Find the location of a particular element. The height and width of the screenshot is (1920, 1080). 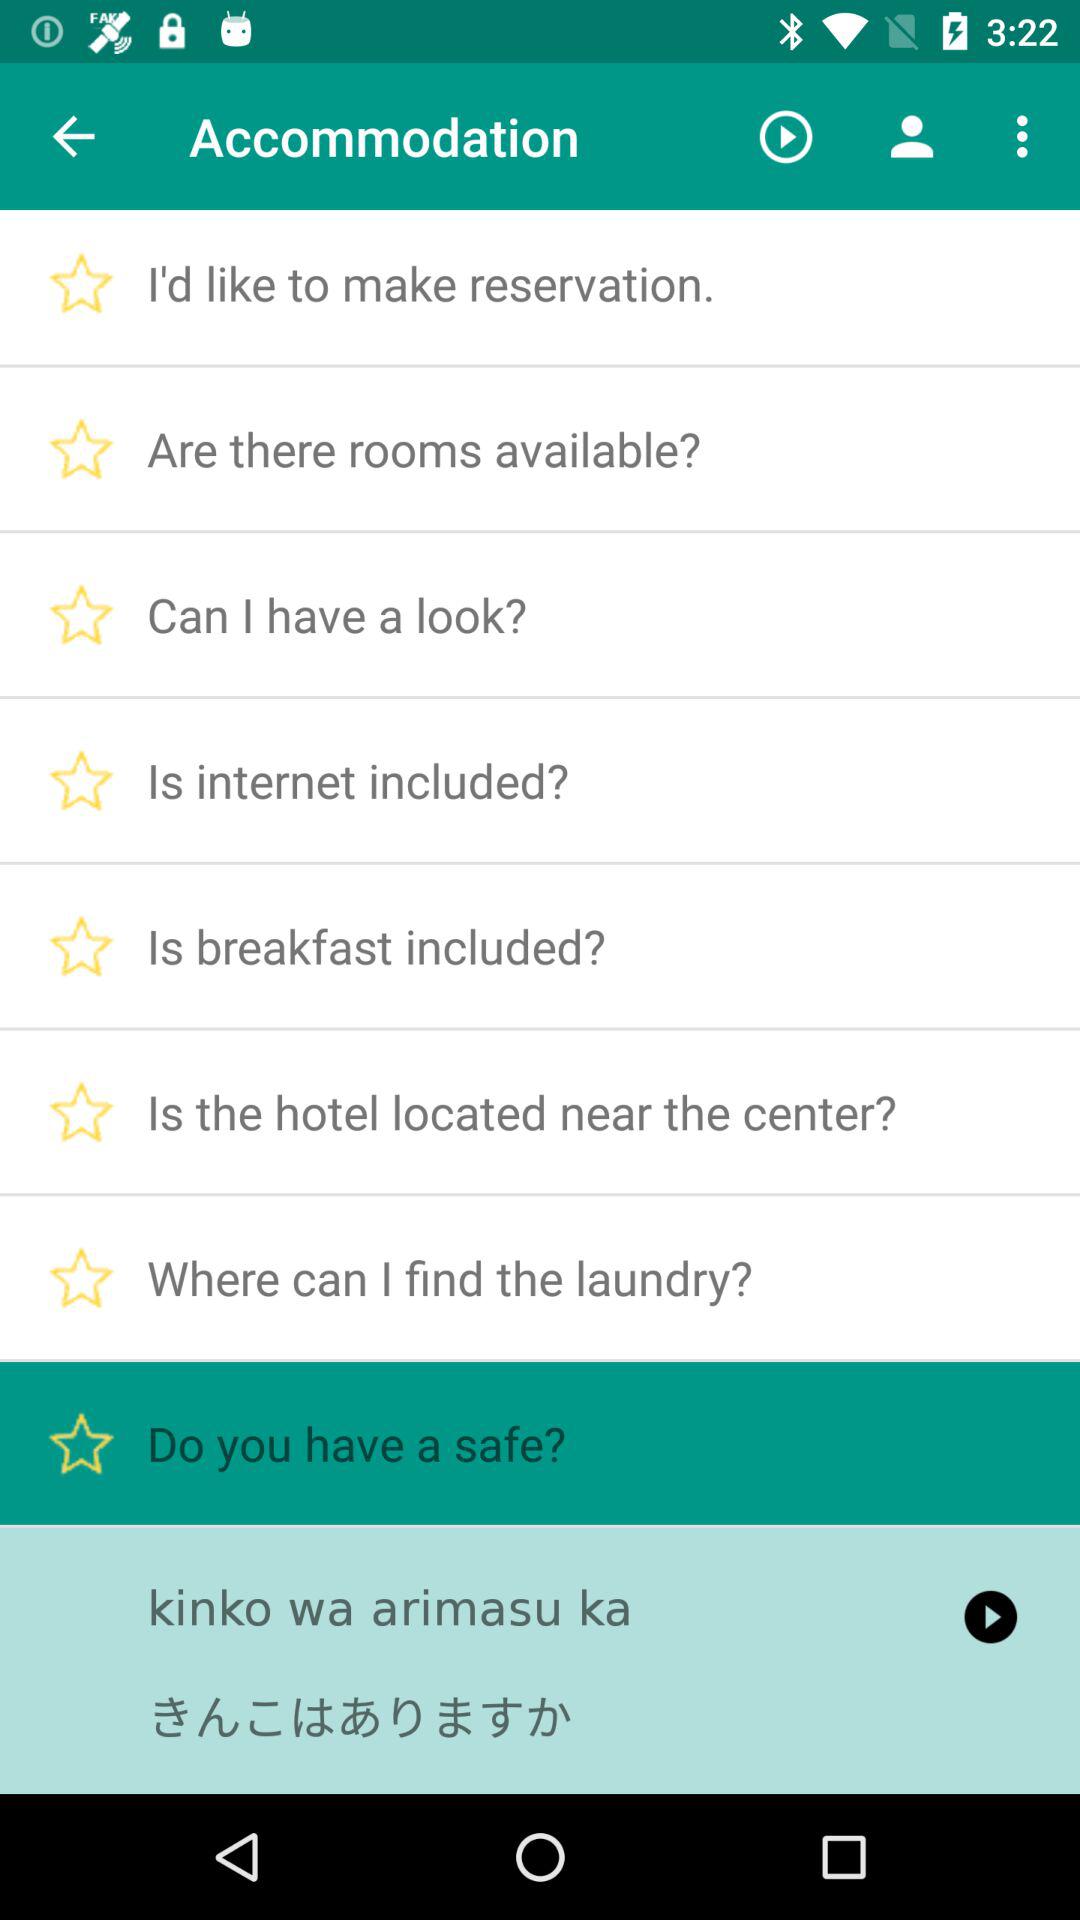

launch the icon to the right of kinko wa arimasu icon is located at coordinates (990, 1616).